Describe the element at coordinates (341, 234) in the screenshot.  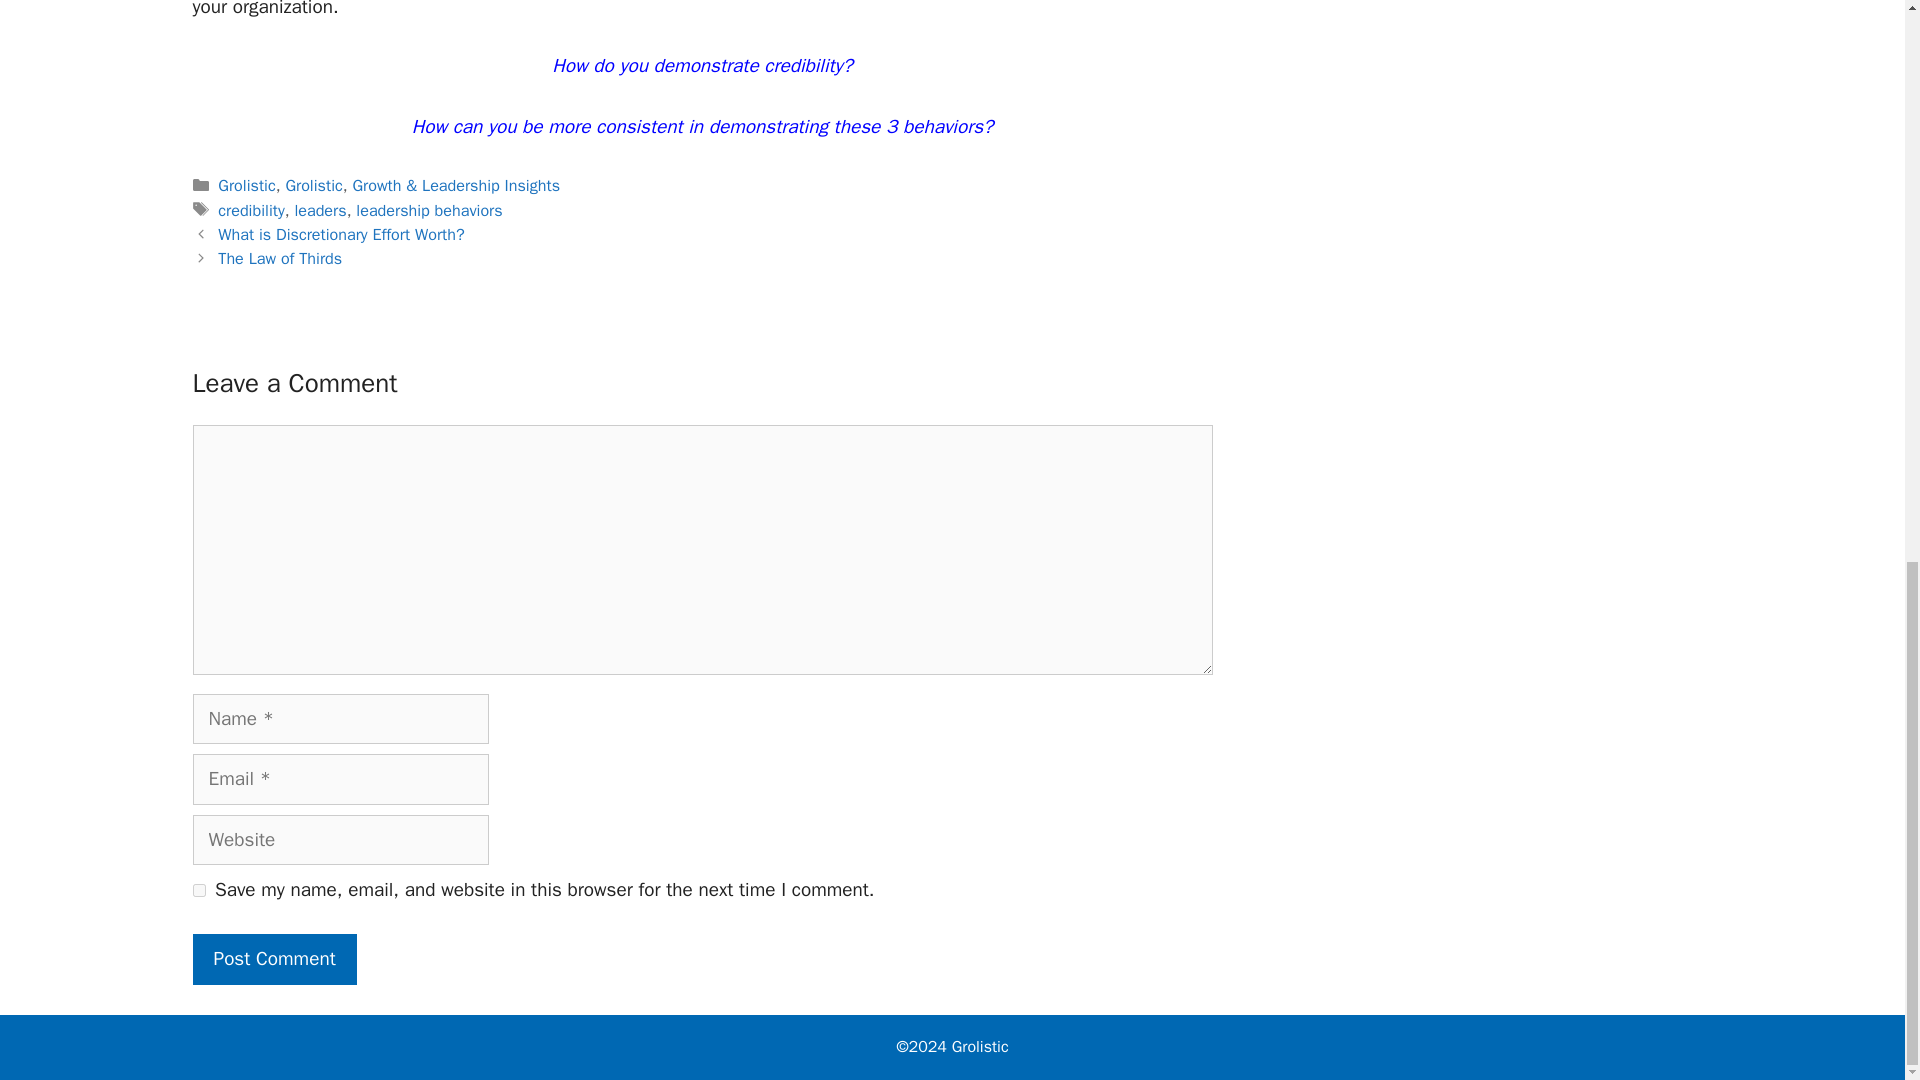
I see `What is Discretionary Effort Worth?` at that location.